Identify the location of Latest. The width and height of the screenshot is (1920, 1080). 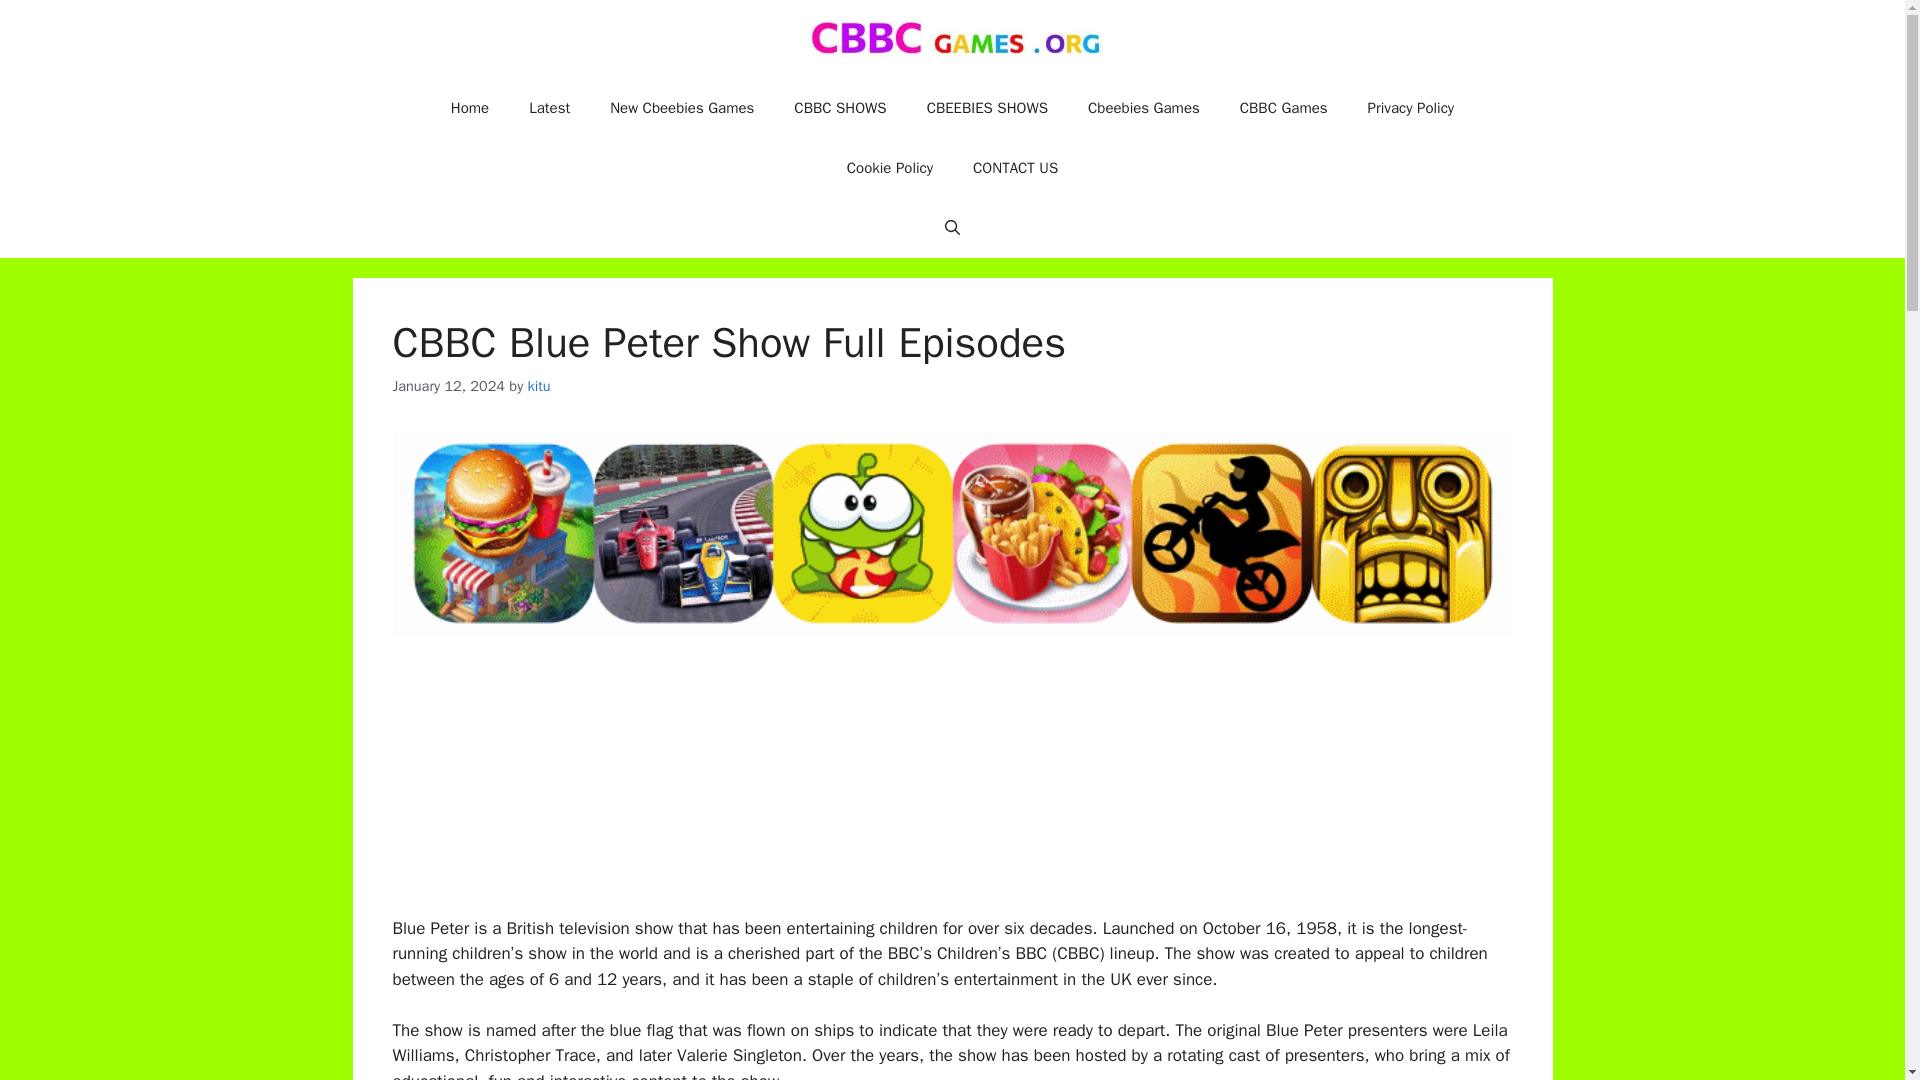
(548, 108).